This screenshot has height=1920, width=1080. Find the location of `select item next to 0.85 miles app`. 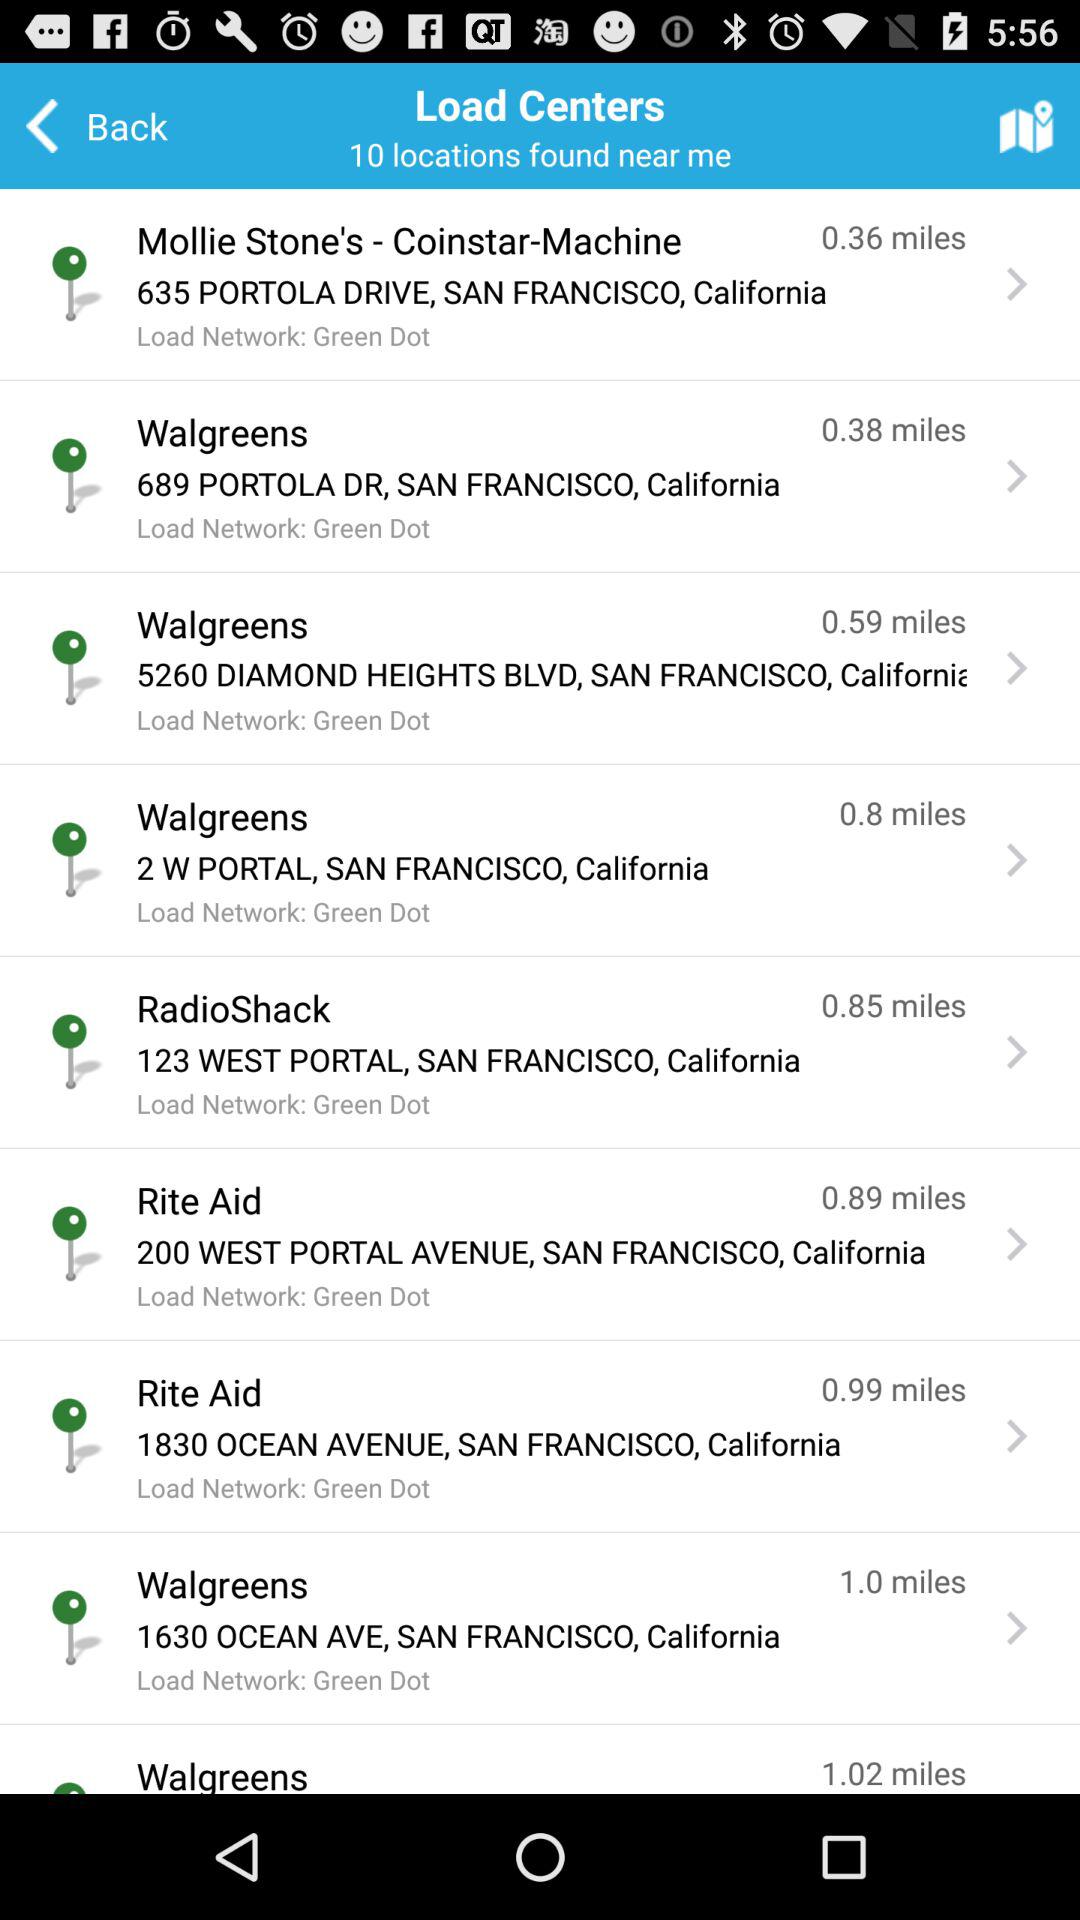

select item next to 0.85 miles app is located at coordinates (458, 1008).